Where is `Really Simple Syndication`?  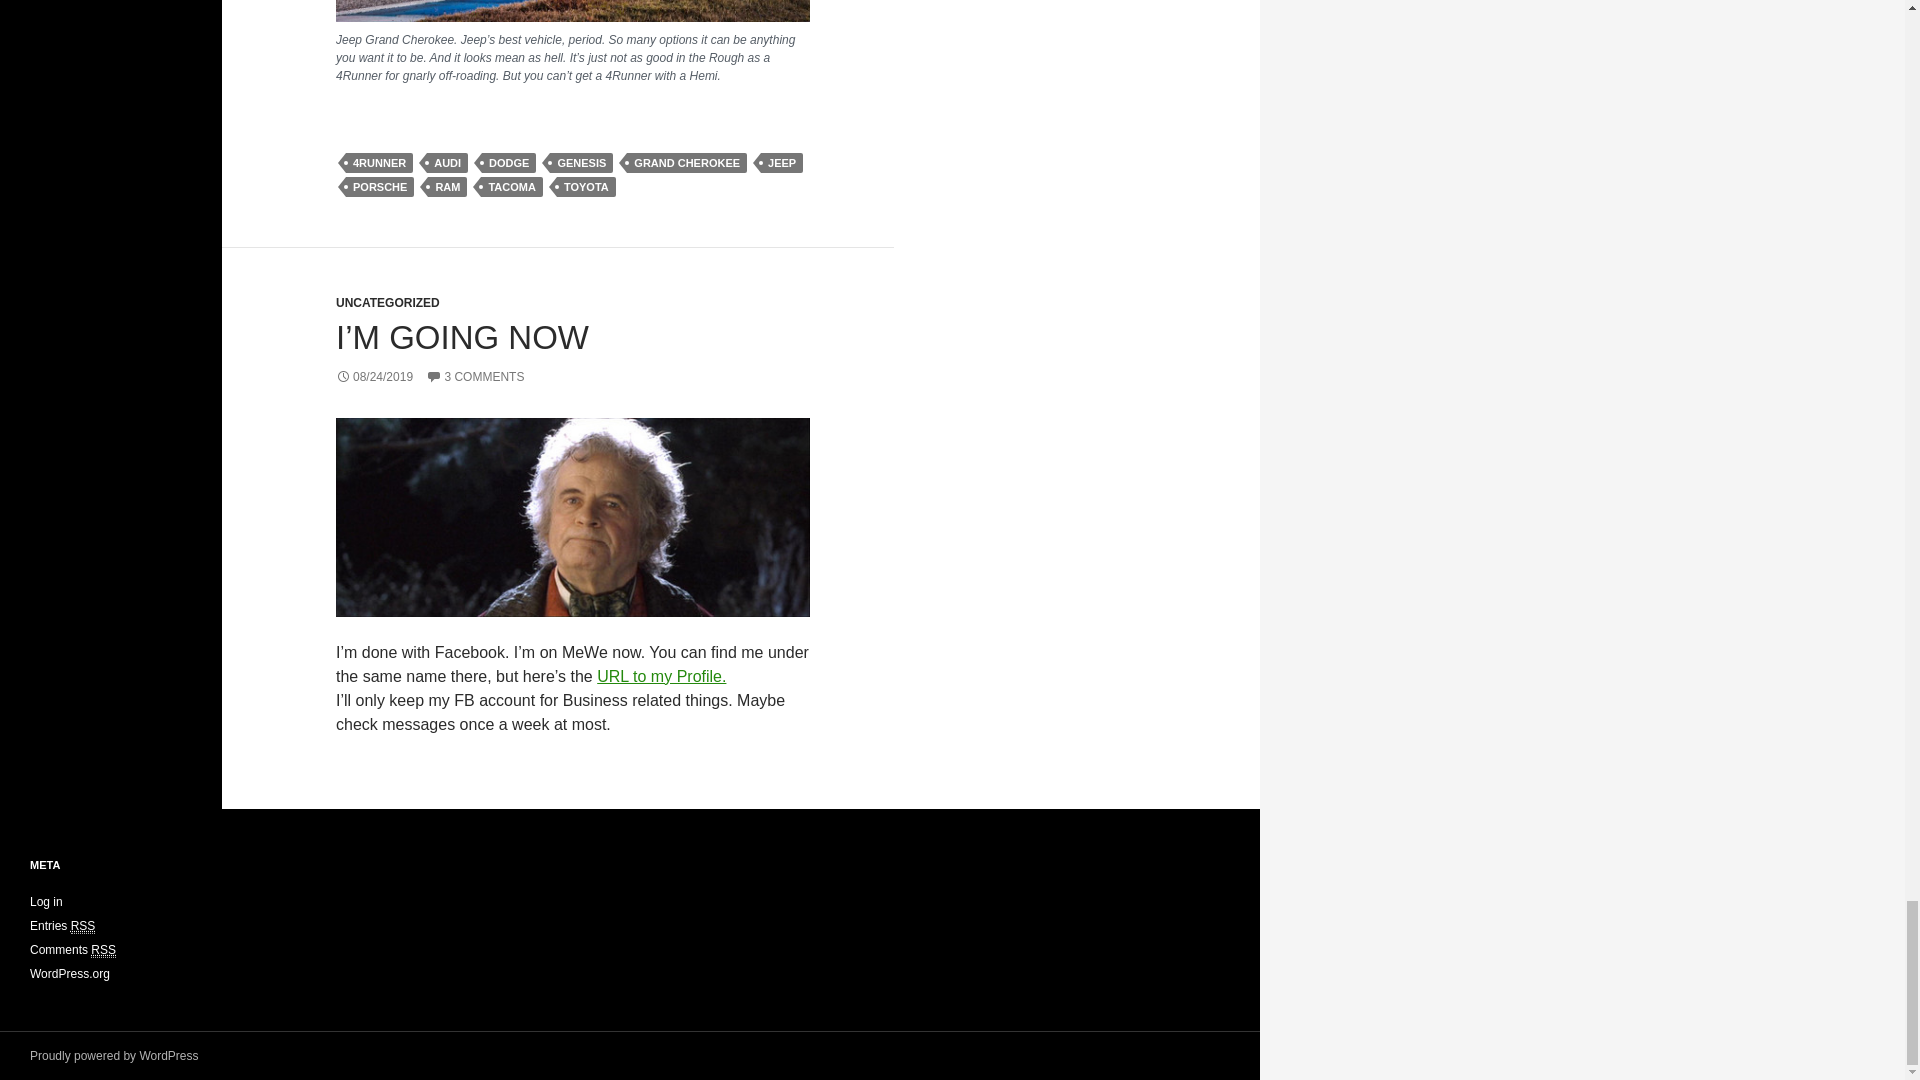 Really Simple Syndication is located at coordinates (84, 926).